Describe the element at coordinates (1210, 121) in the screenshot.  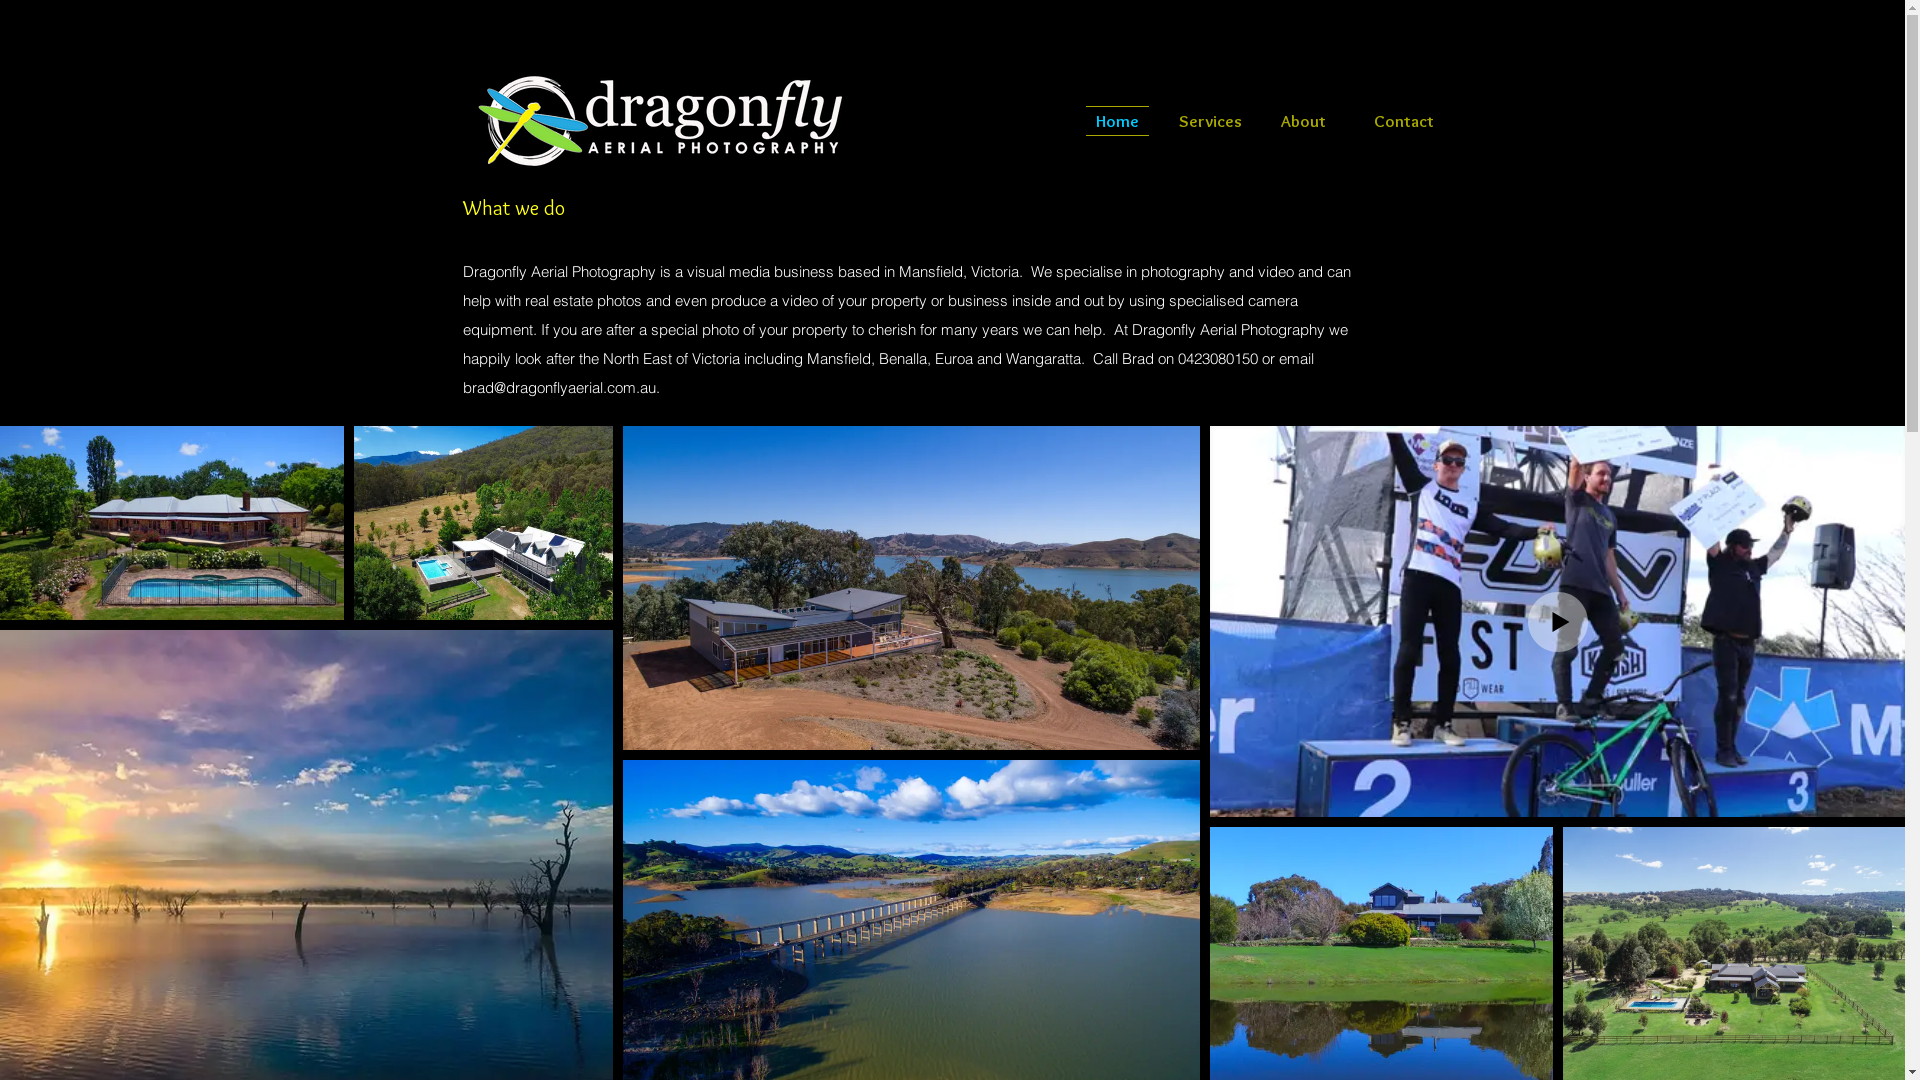
I see `Services` at that location.